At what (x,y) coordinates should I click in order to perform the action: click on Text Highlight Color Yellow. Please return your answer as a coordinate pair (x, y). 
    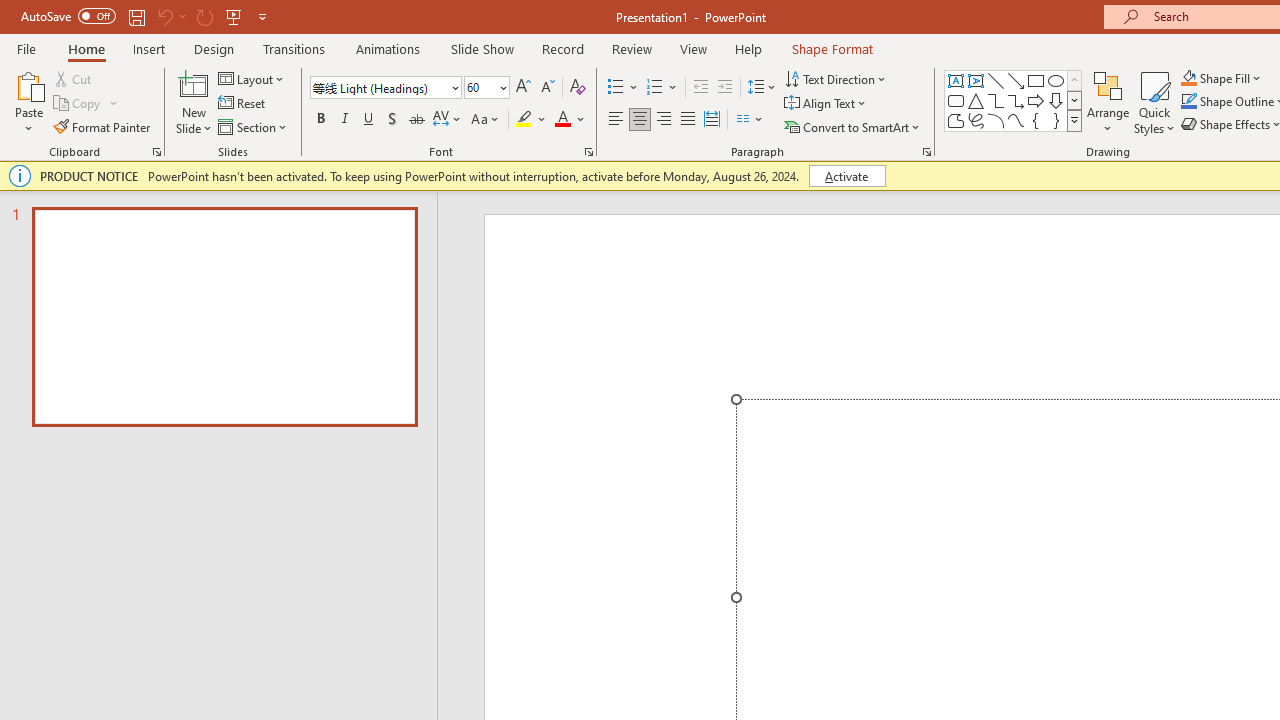
    Looking at the image, I should click on (524, 120).